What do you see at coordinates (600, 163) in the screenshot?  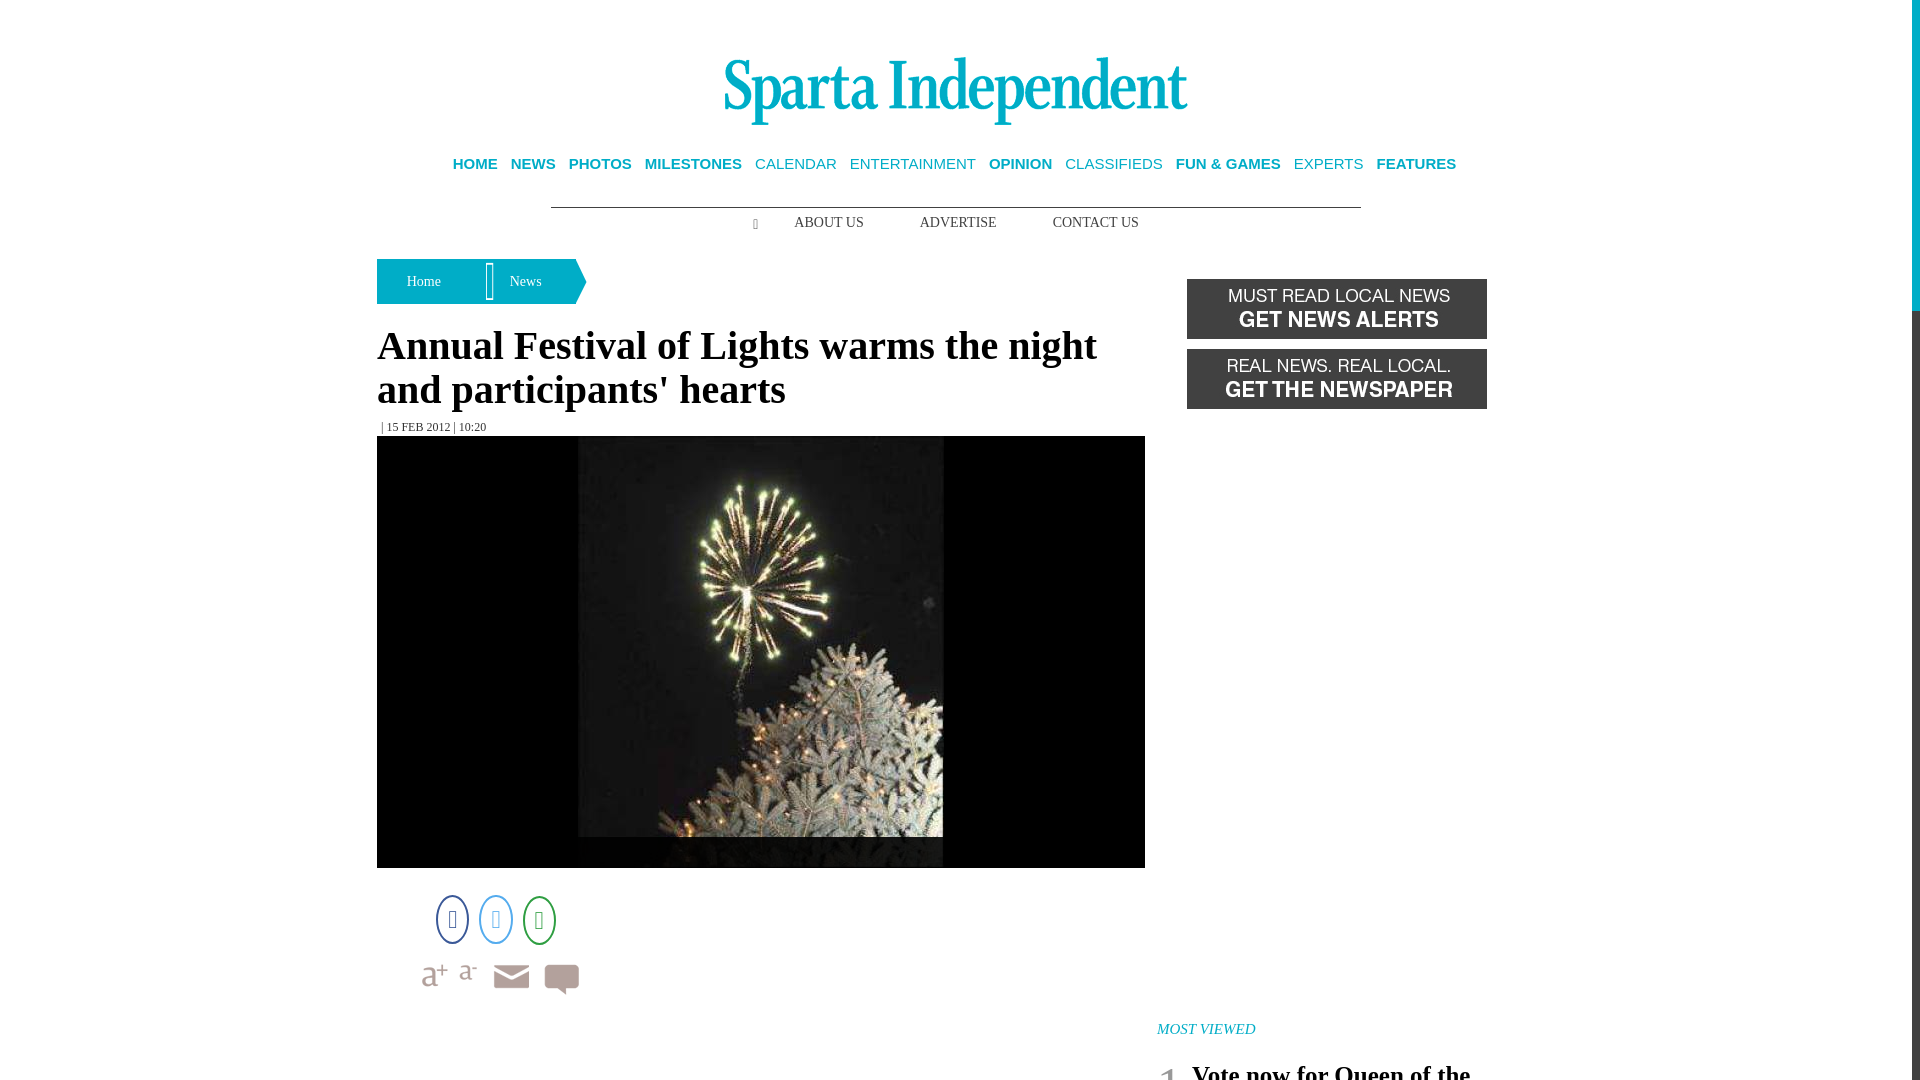 I see `PHOTOS` at bounding box center [600, 163].